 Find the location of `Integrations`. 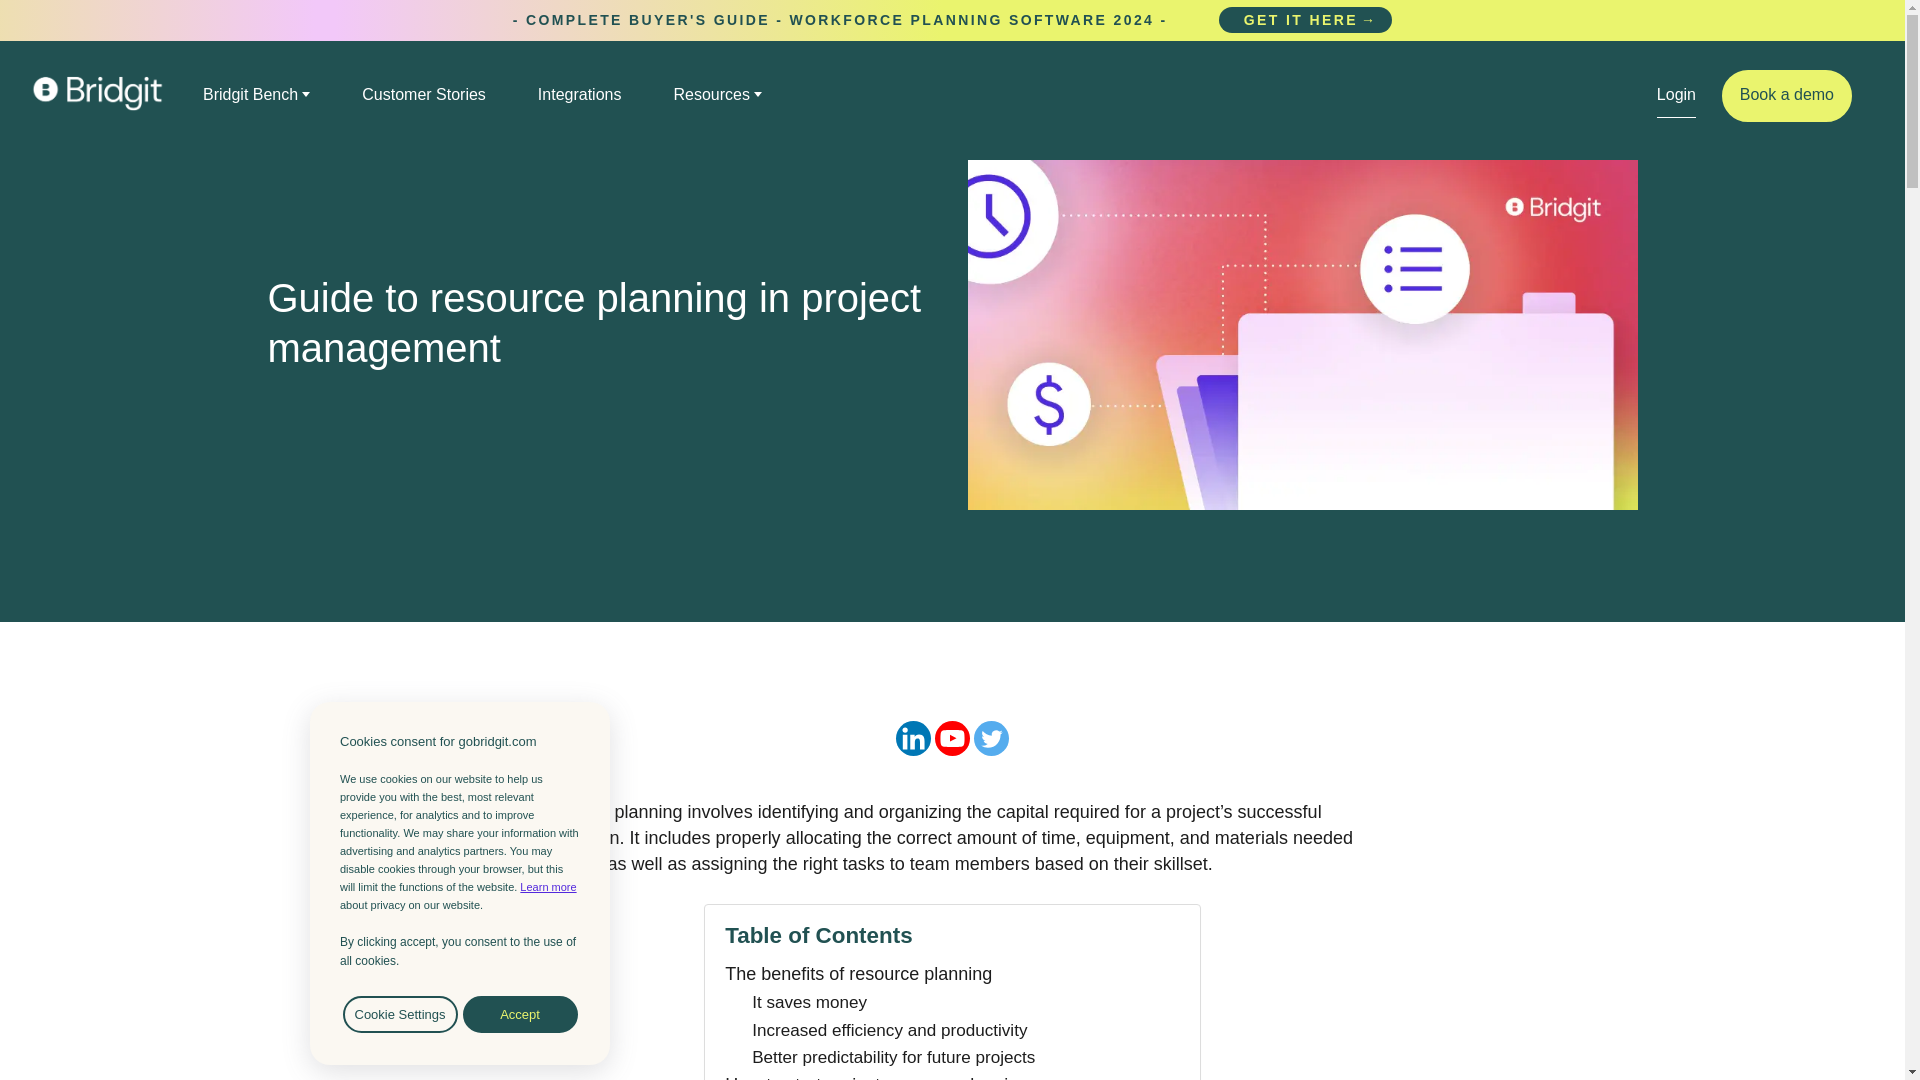

Integrations is located at coordinates (580, 94).